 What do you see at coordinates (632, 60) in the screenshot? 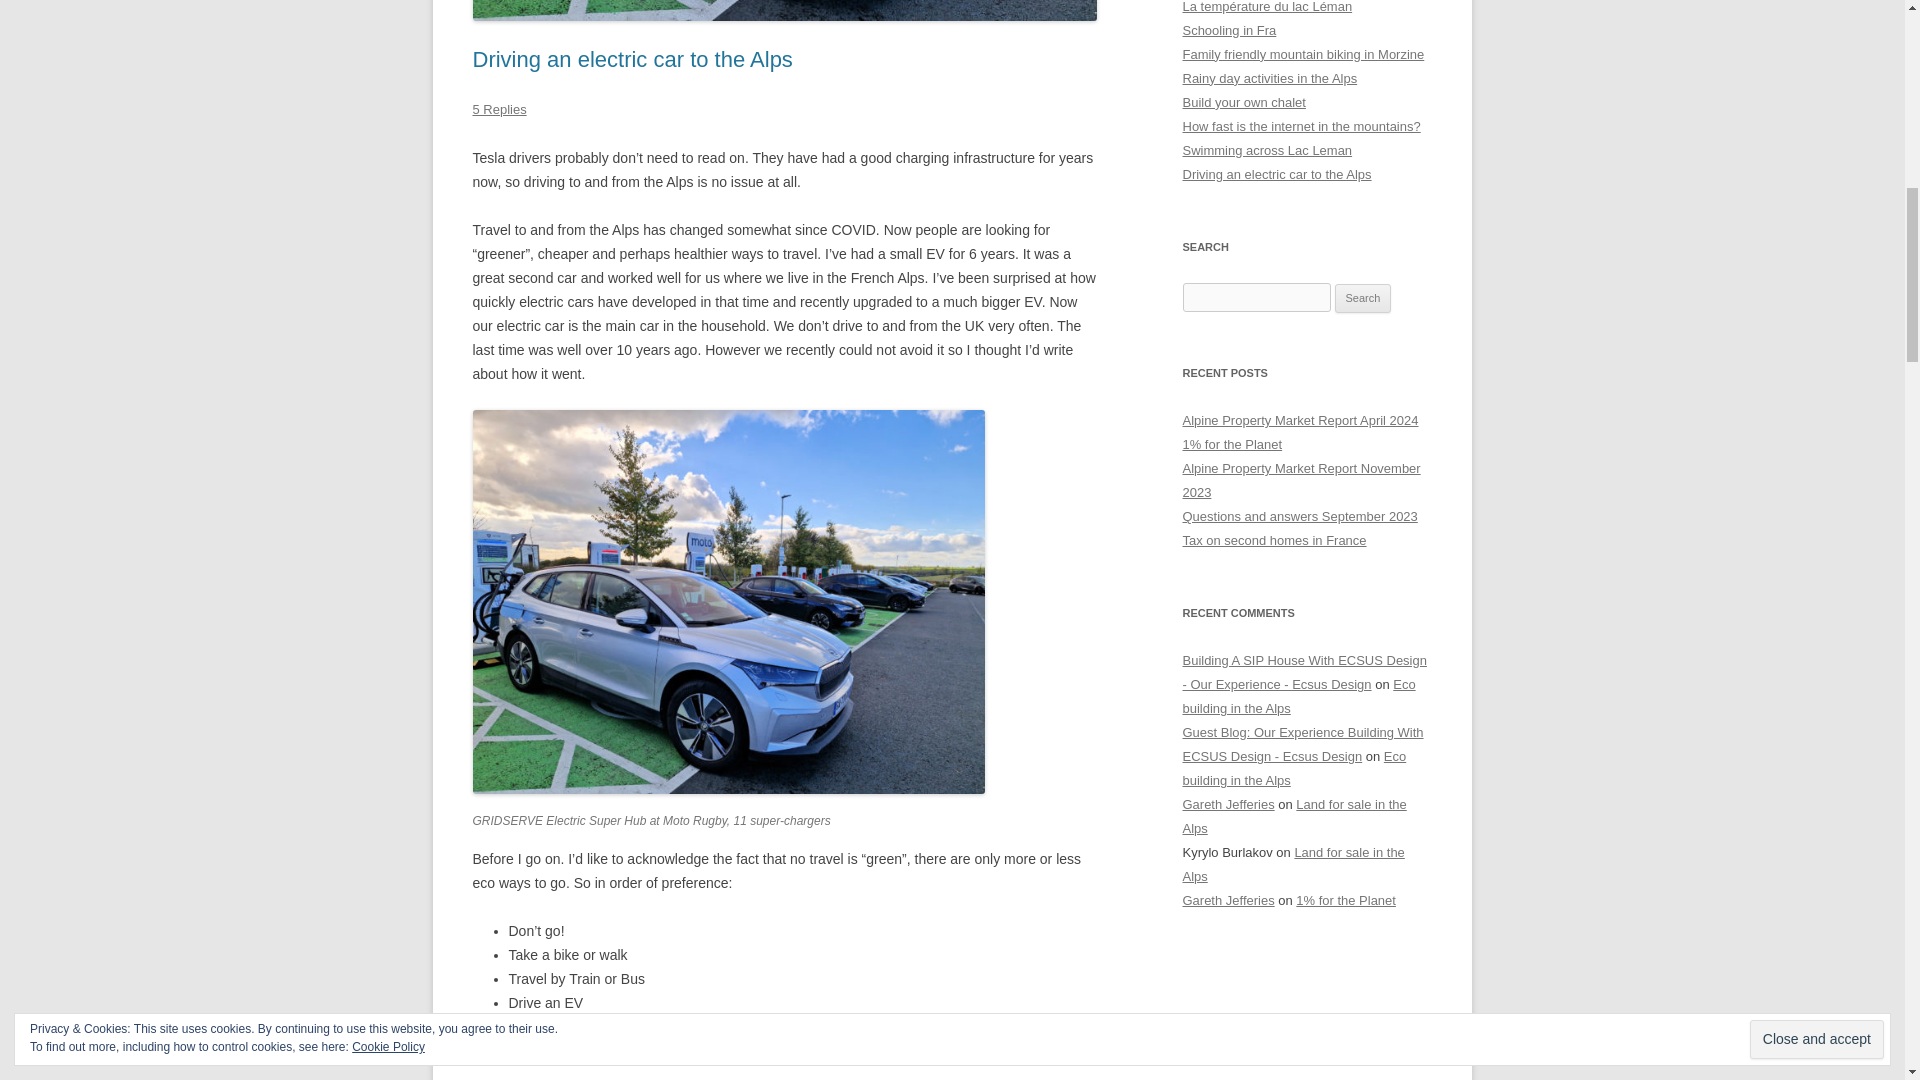
I see `Driving an electric car to the Alps` at bounding box center [632, 60].